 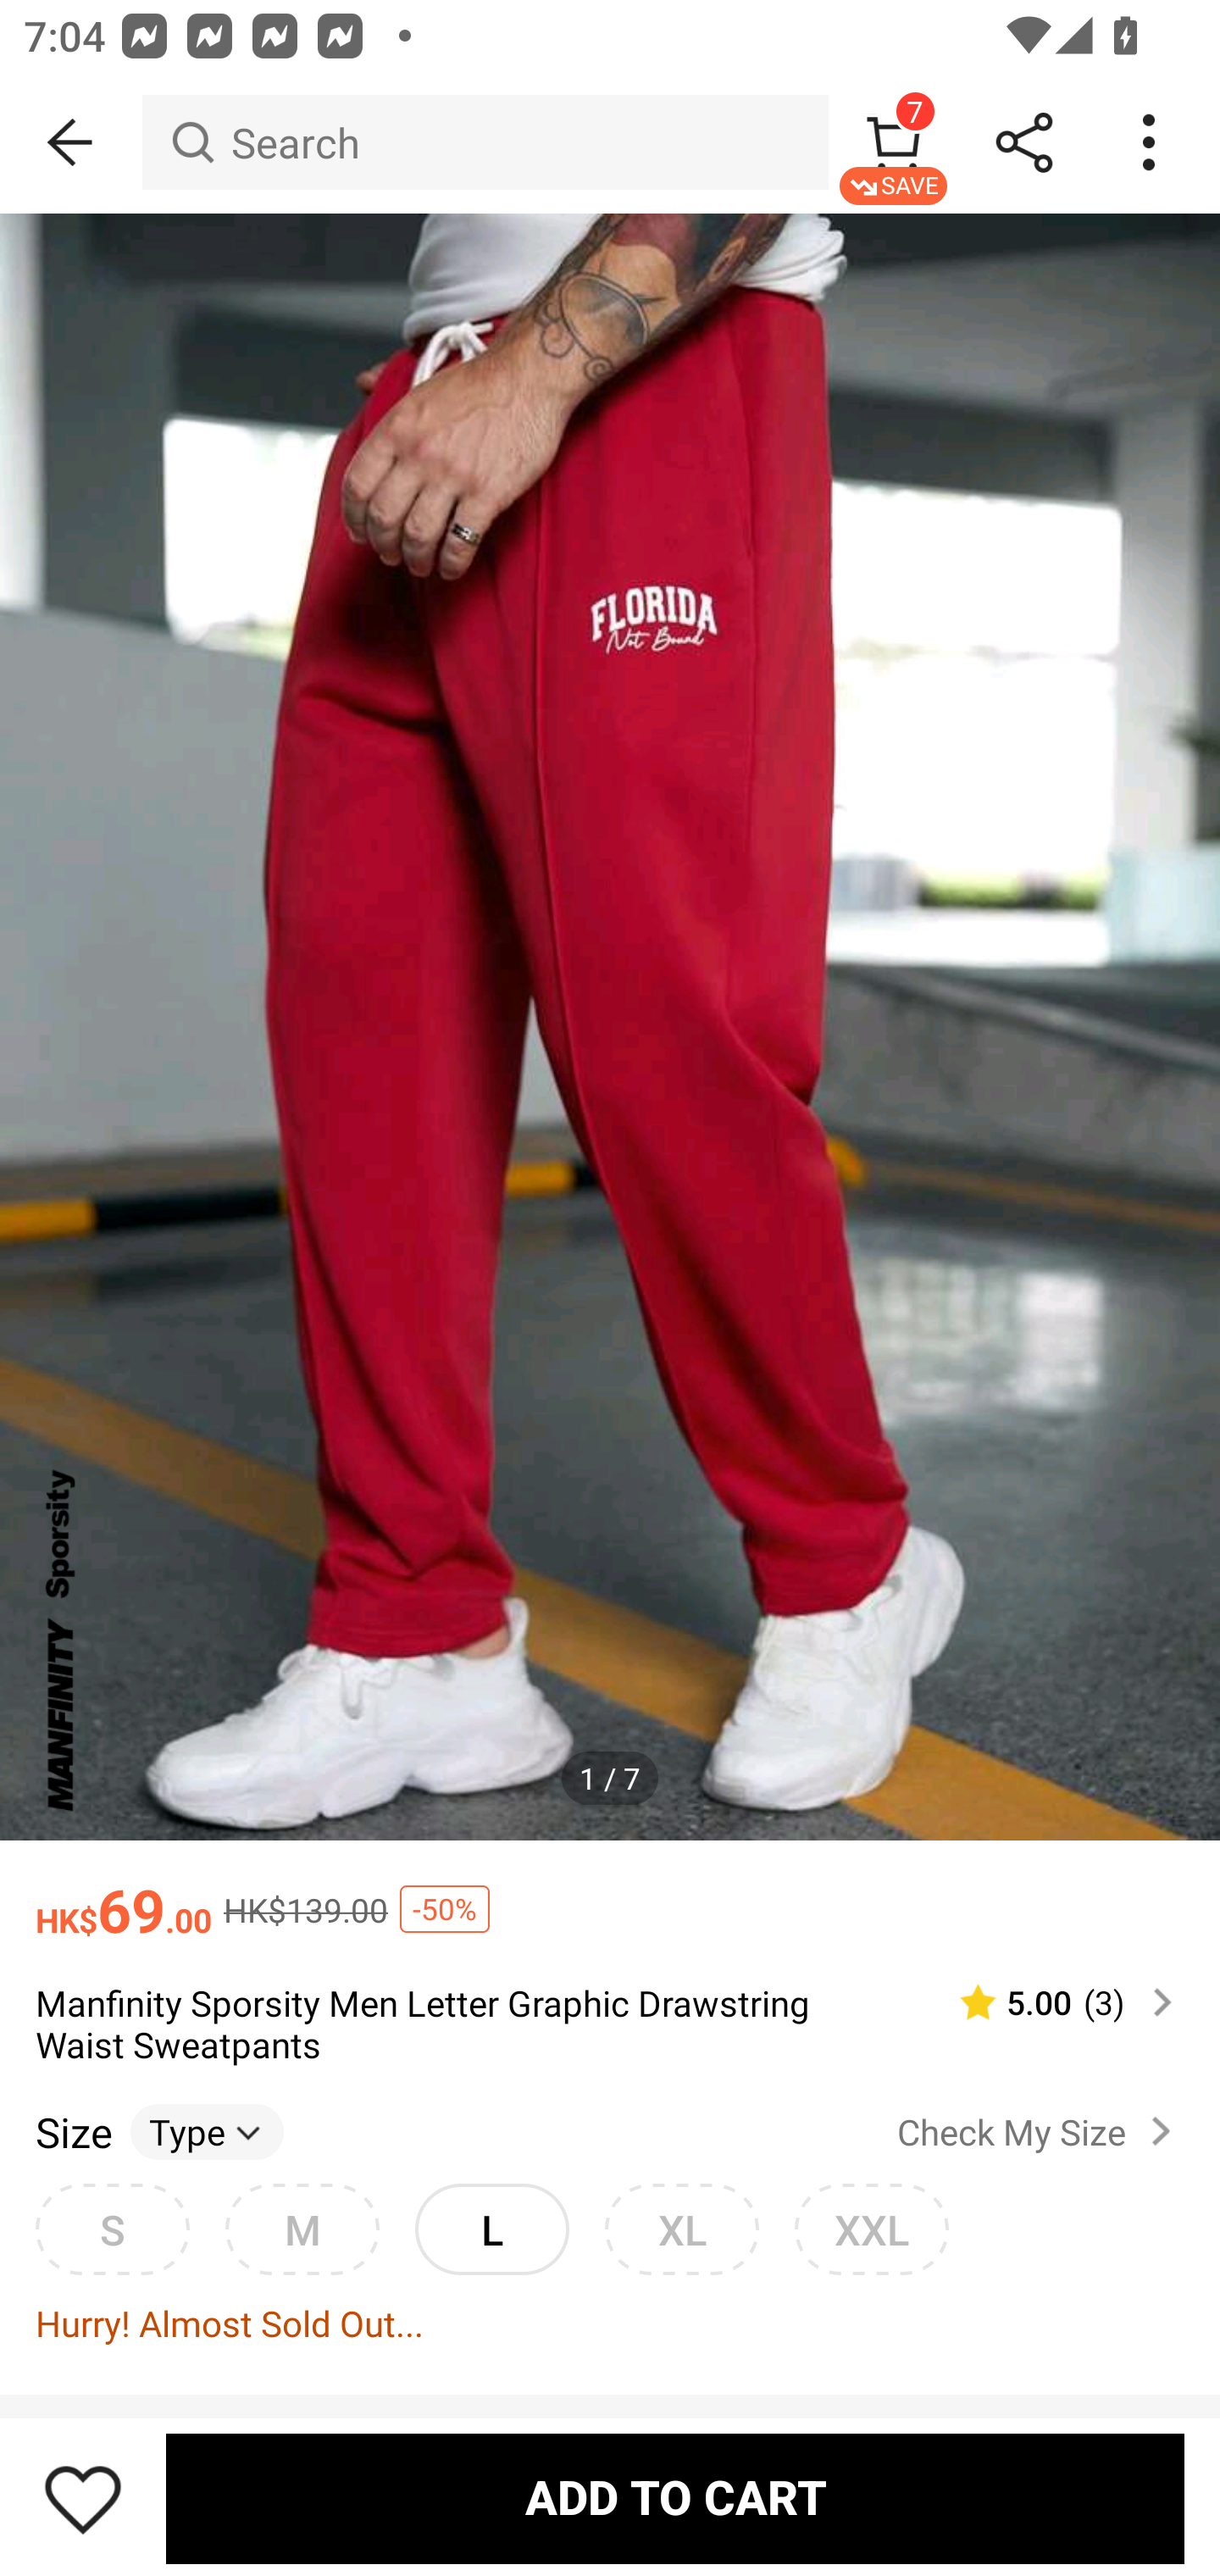 What do you see at coordinates (207, 2131) in the screenshot?
I see `Type` at bounding box center [207, 2131].